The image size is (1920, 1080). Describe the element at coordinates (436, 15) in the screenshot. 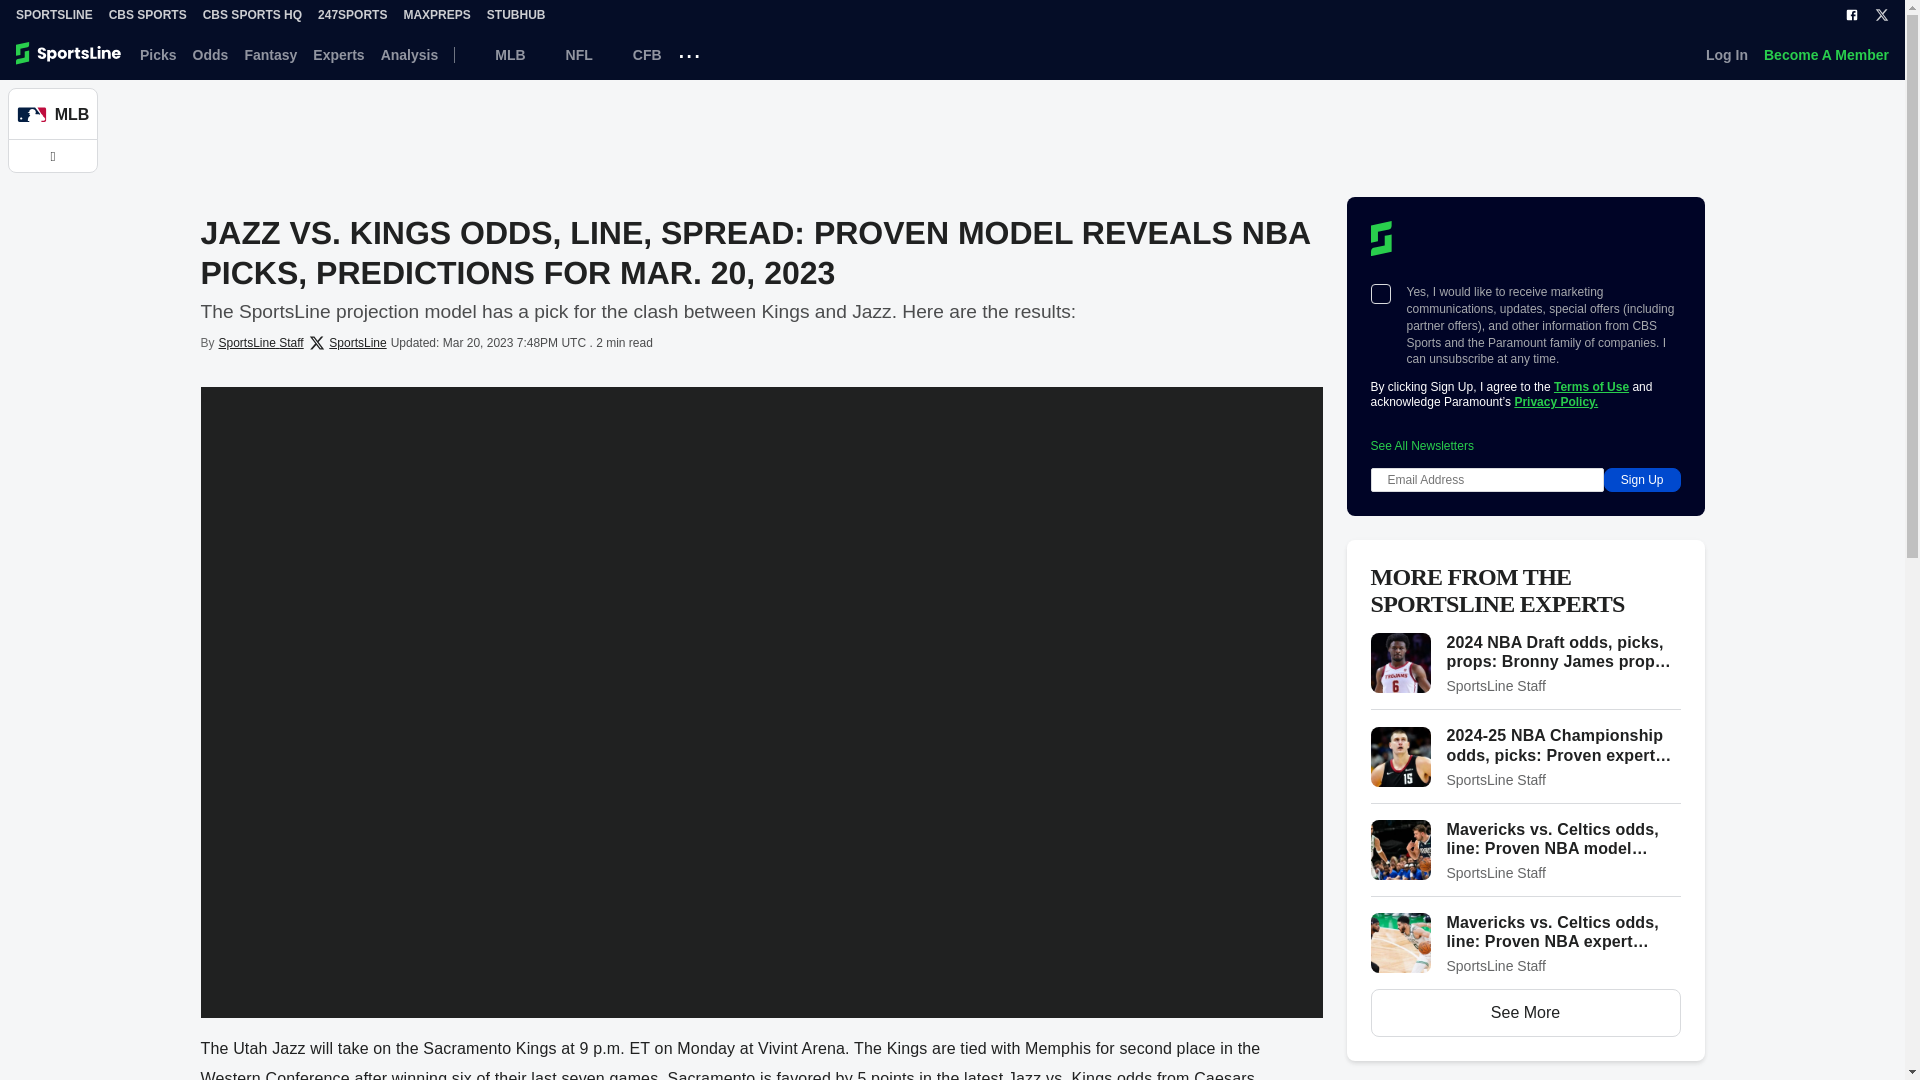

I see `MAXPREPS` at that location.